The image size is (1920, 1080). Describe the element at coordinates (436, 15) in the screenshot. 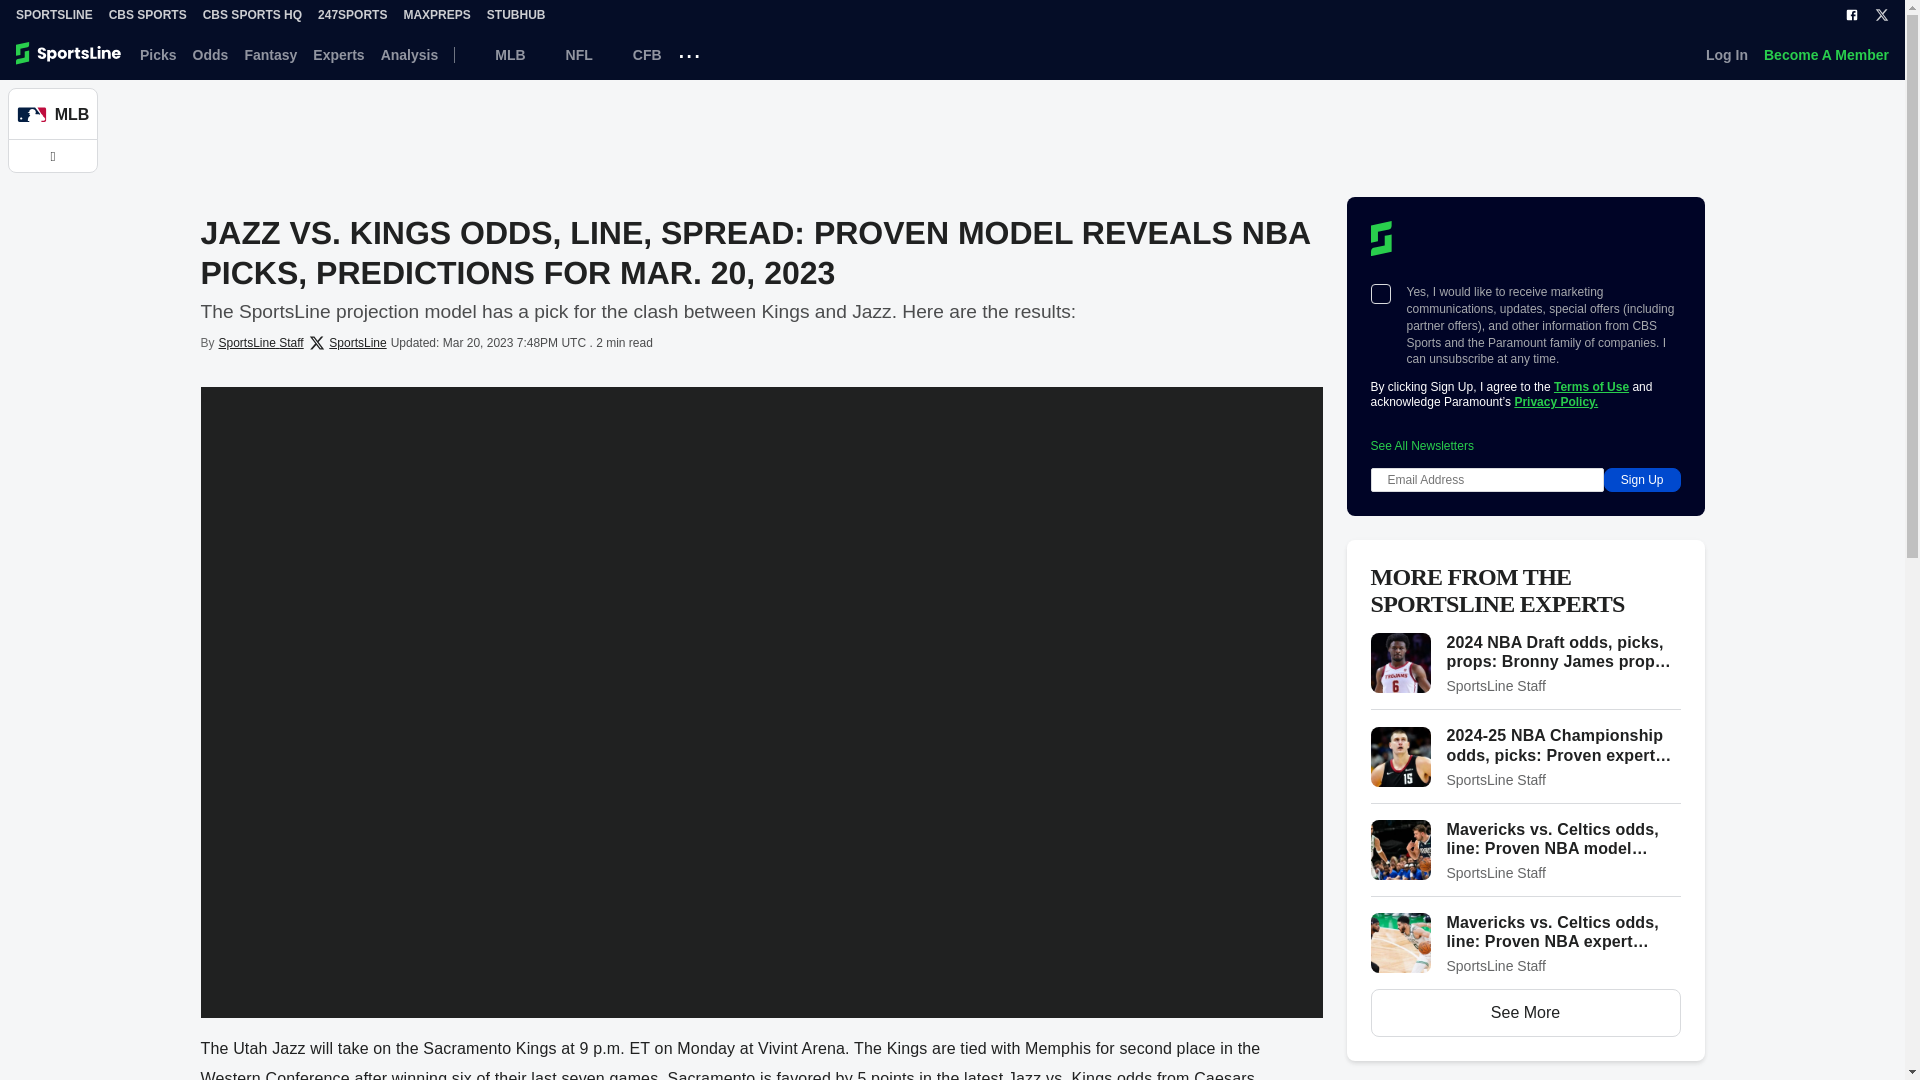

I see `MAXPREPS` at that location.